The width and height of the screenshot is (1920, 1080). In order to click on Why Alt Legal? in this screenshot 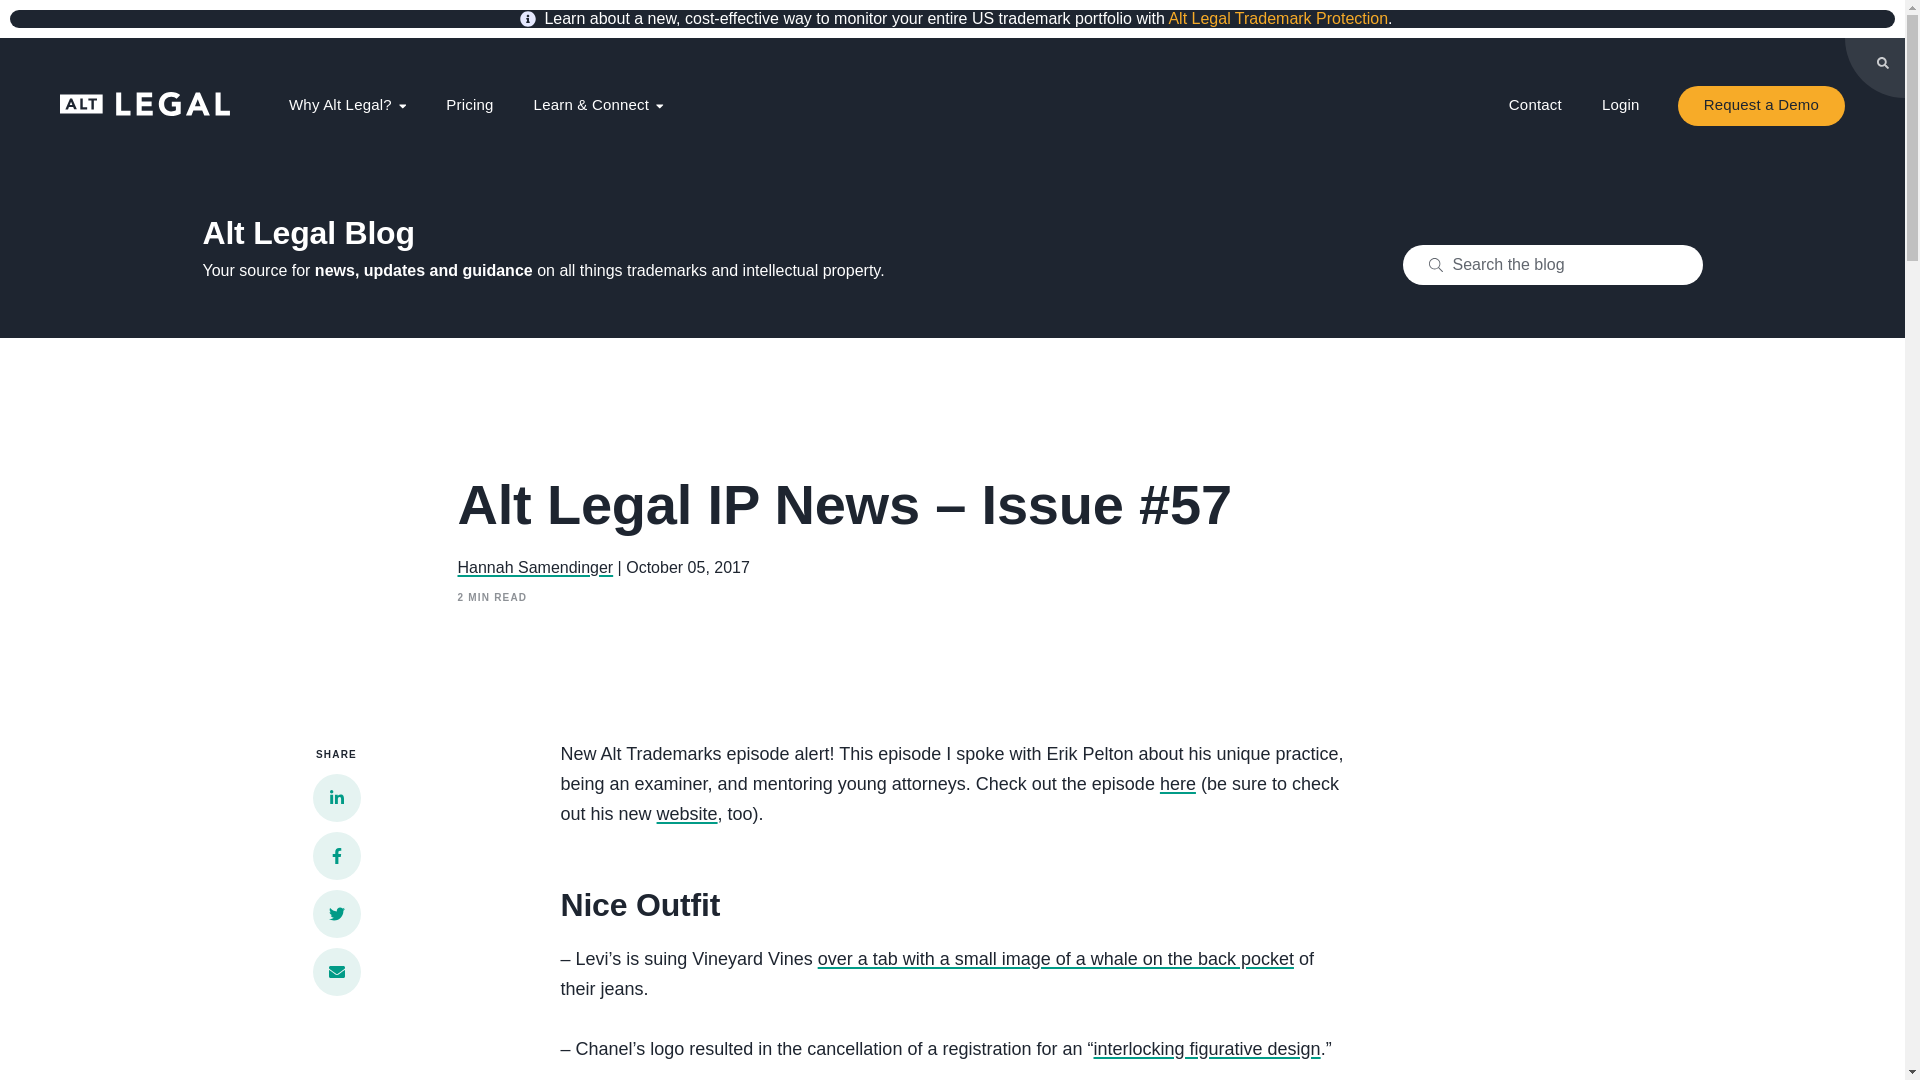, I will do `click(347, 106)`.